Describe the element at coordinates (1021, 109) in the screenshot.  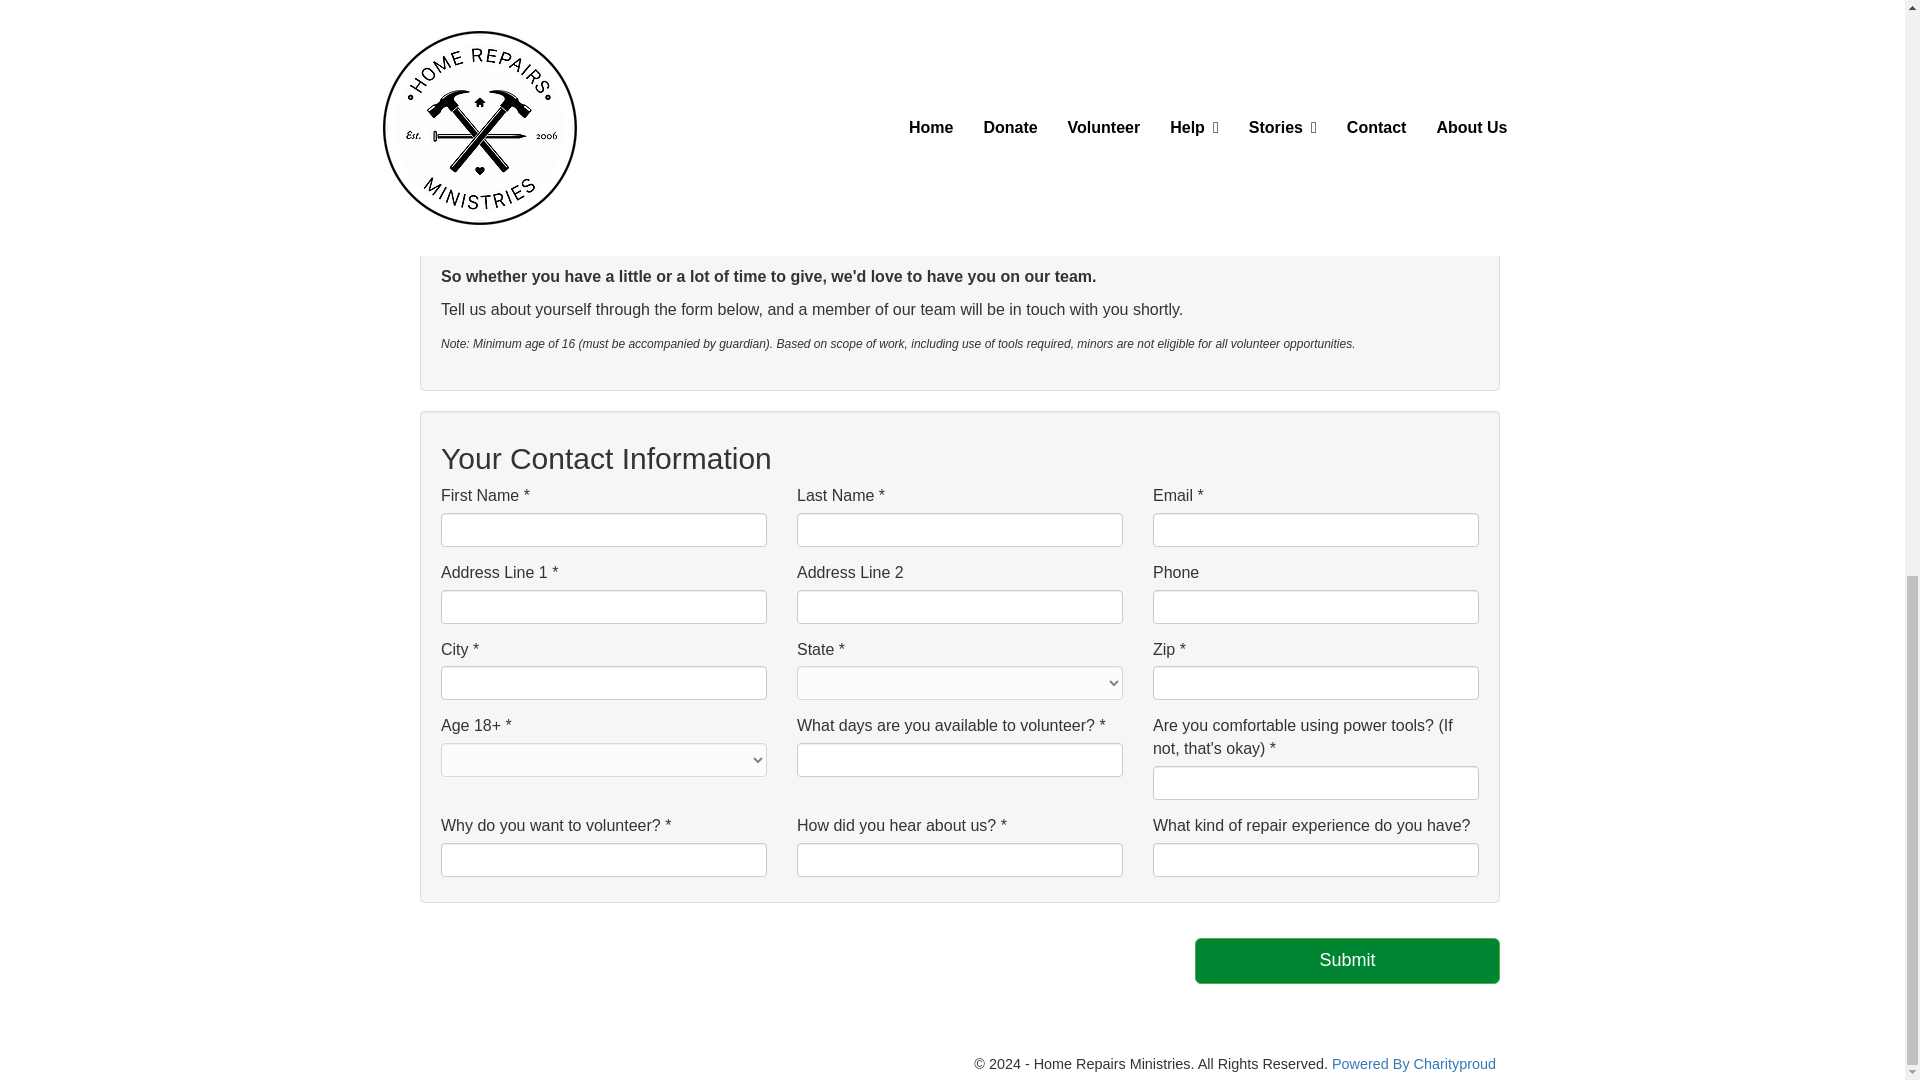
I see `Aaron` at that location.